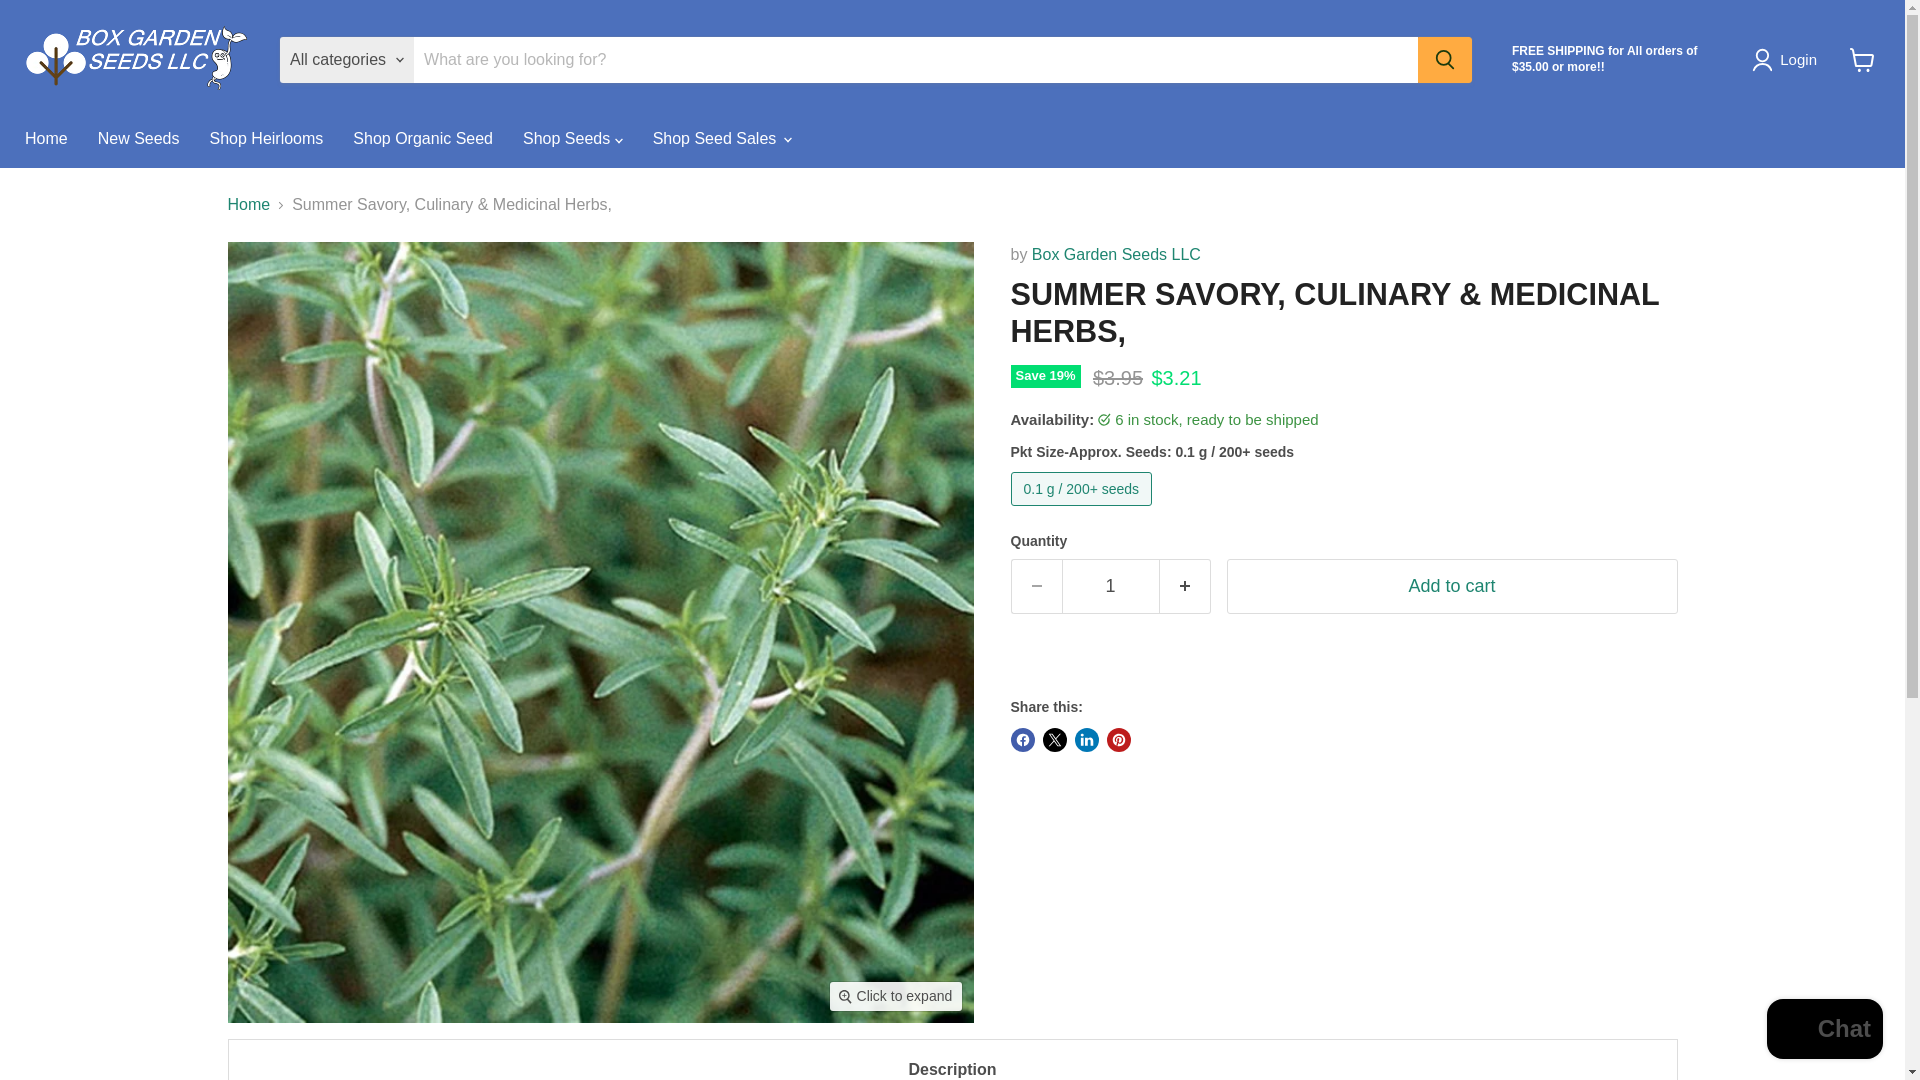 The height and width of the screenshot is (1080, 1920). I want to click on Shop Organic Seed, so click(422, 138).